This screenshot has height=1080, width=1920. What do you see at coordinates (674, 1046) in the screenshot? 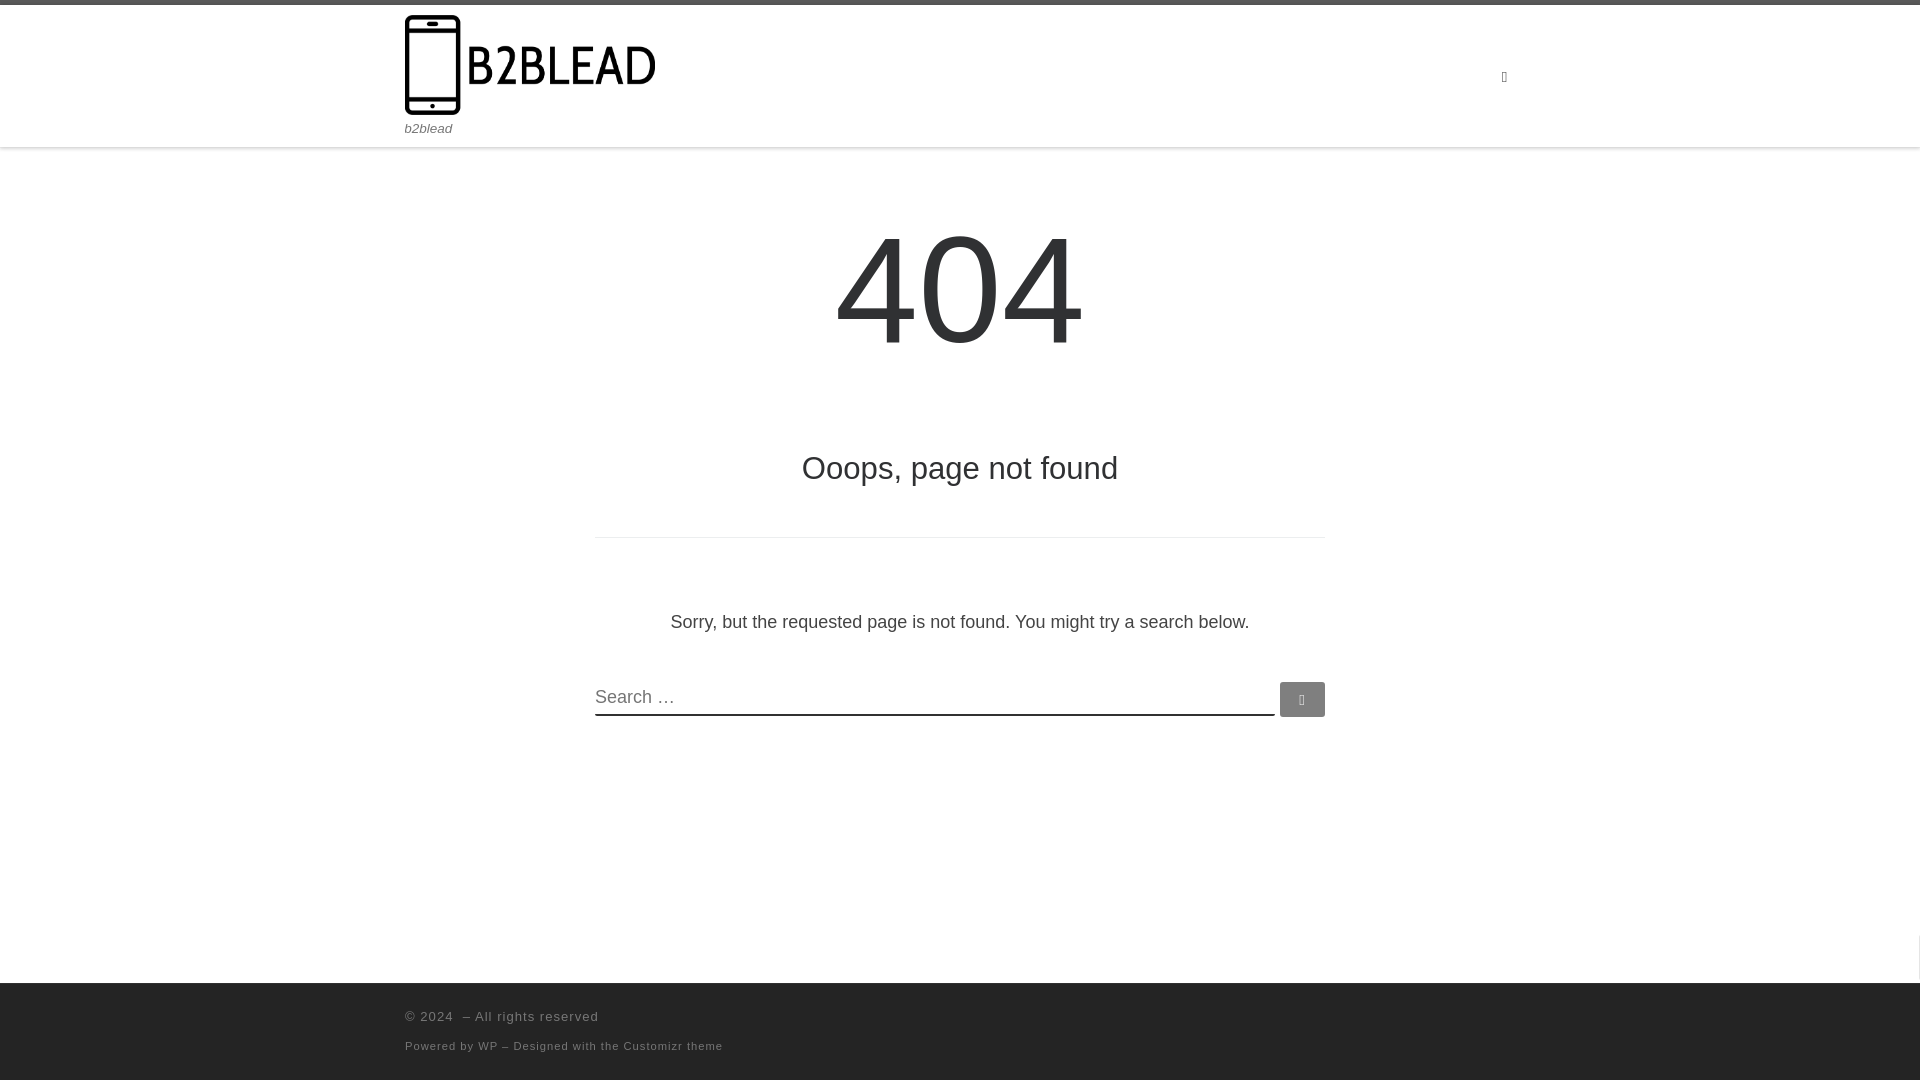
I see `Customizr theme` at bounding box center [674, 1046].